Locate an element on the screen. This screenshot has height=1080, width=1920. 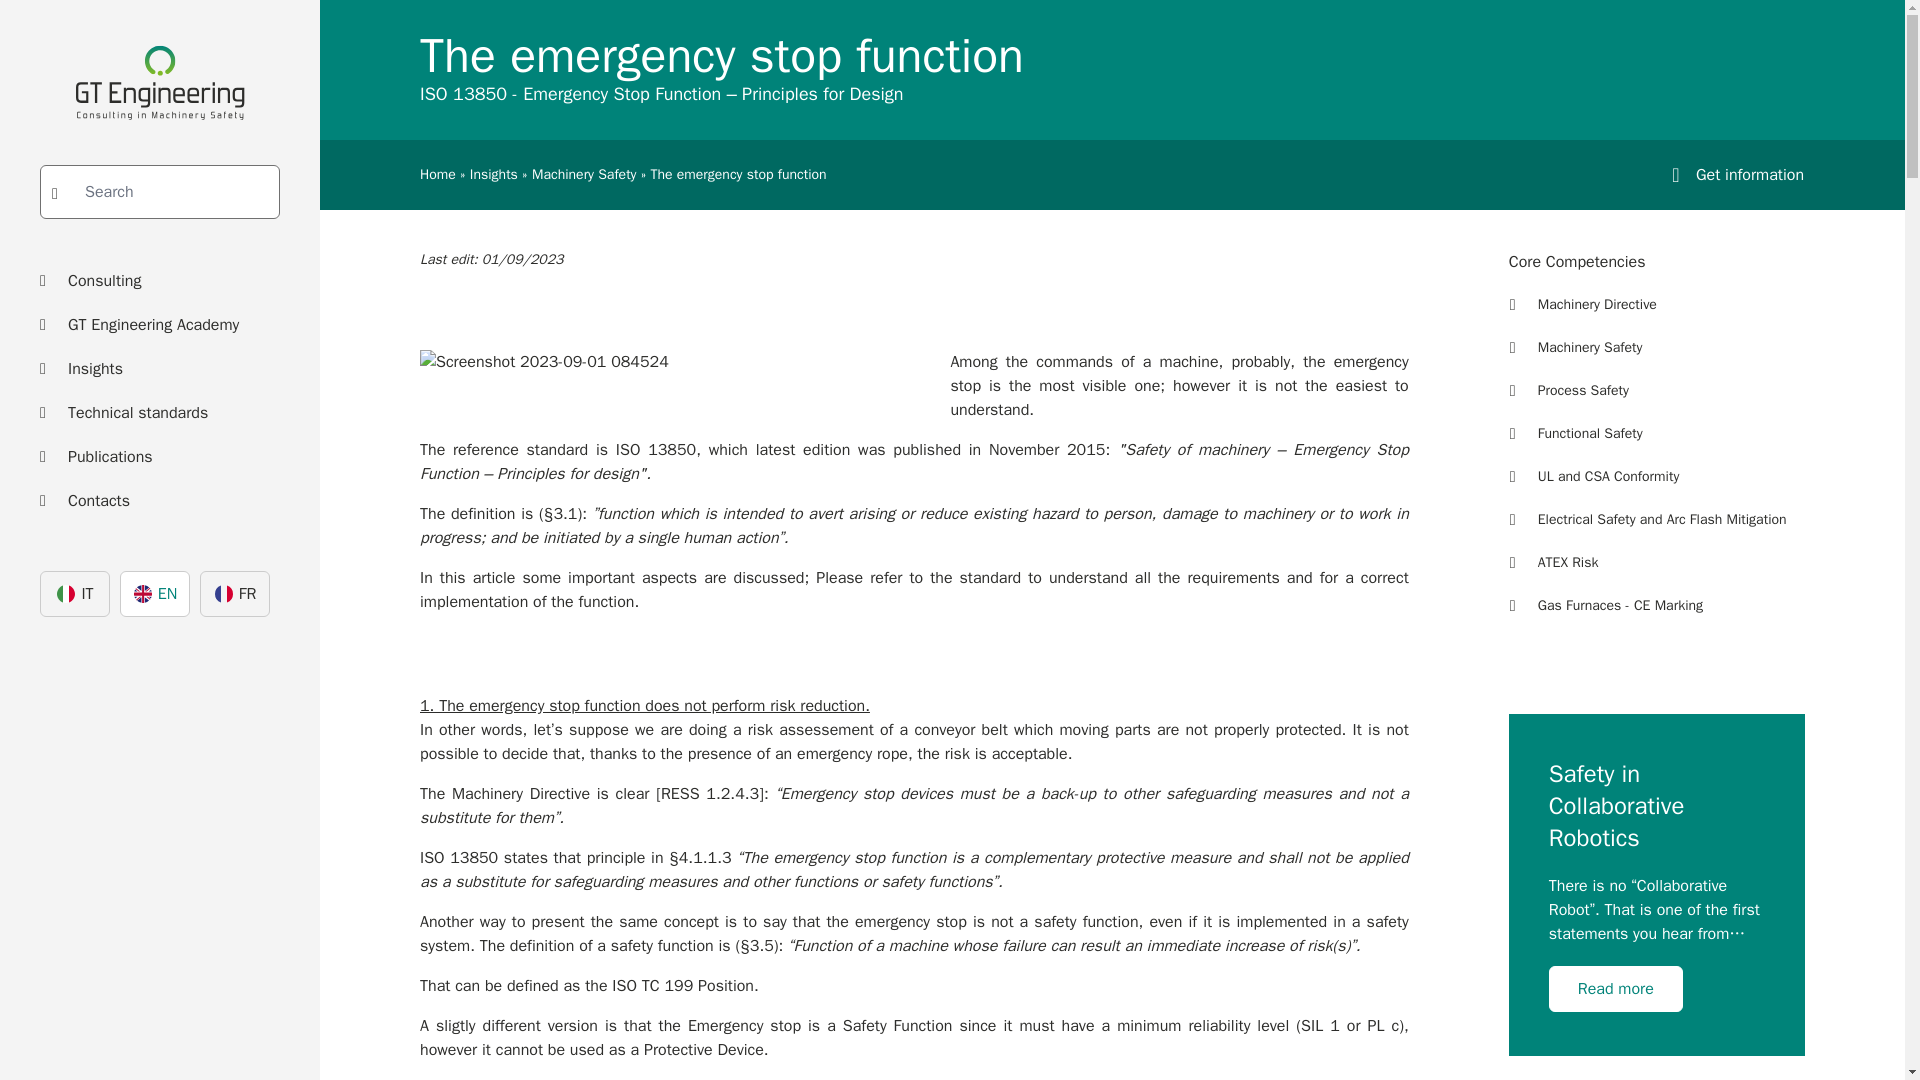
Insights is located at coordinates (494, 174).